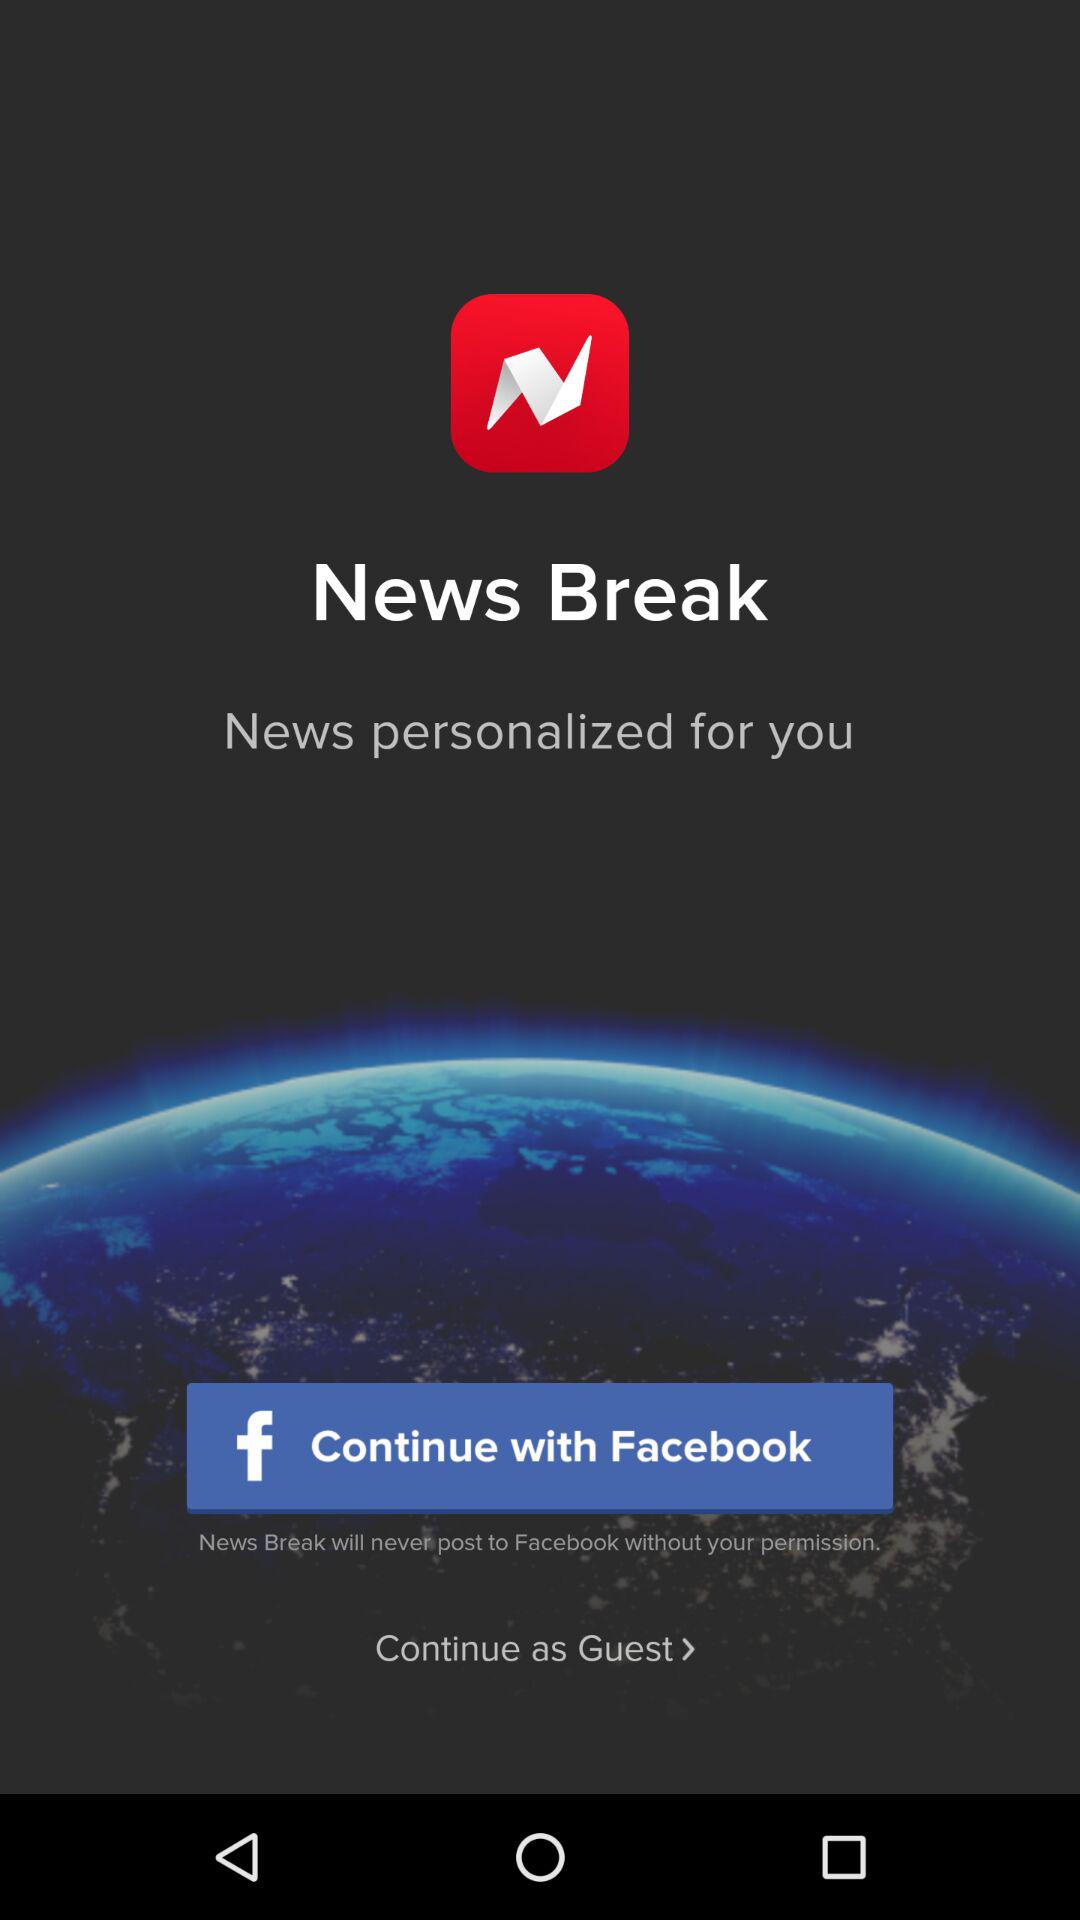  I want to click on continue with facebook, so click(540, 1448).